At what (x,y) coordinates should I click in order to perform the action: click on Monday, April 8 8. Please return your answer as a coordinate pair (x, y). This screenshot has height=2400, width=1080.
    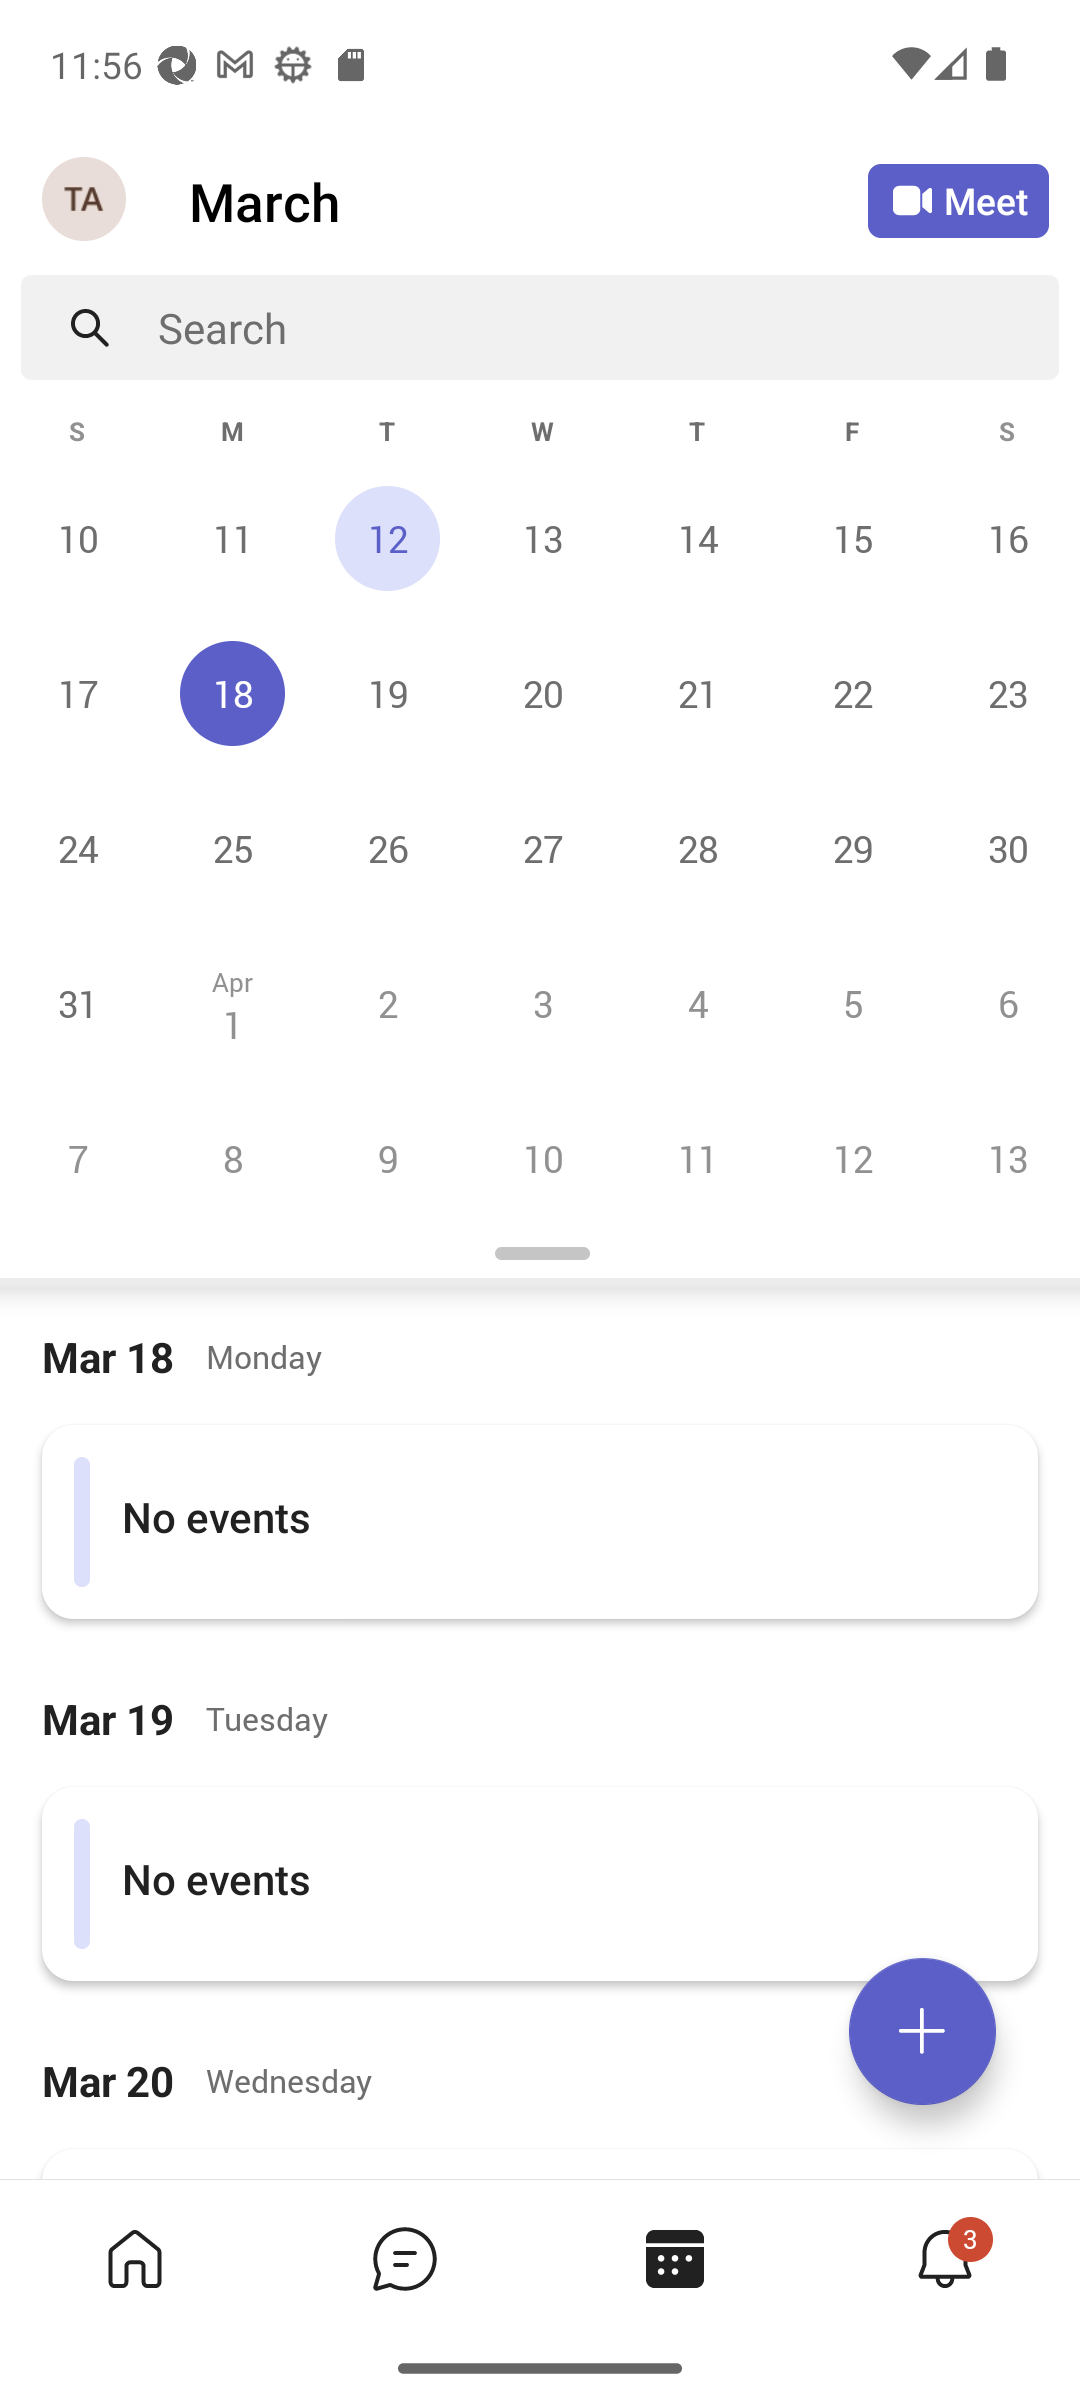
    Looking at the image, I should click on (232, 1158).